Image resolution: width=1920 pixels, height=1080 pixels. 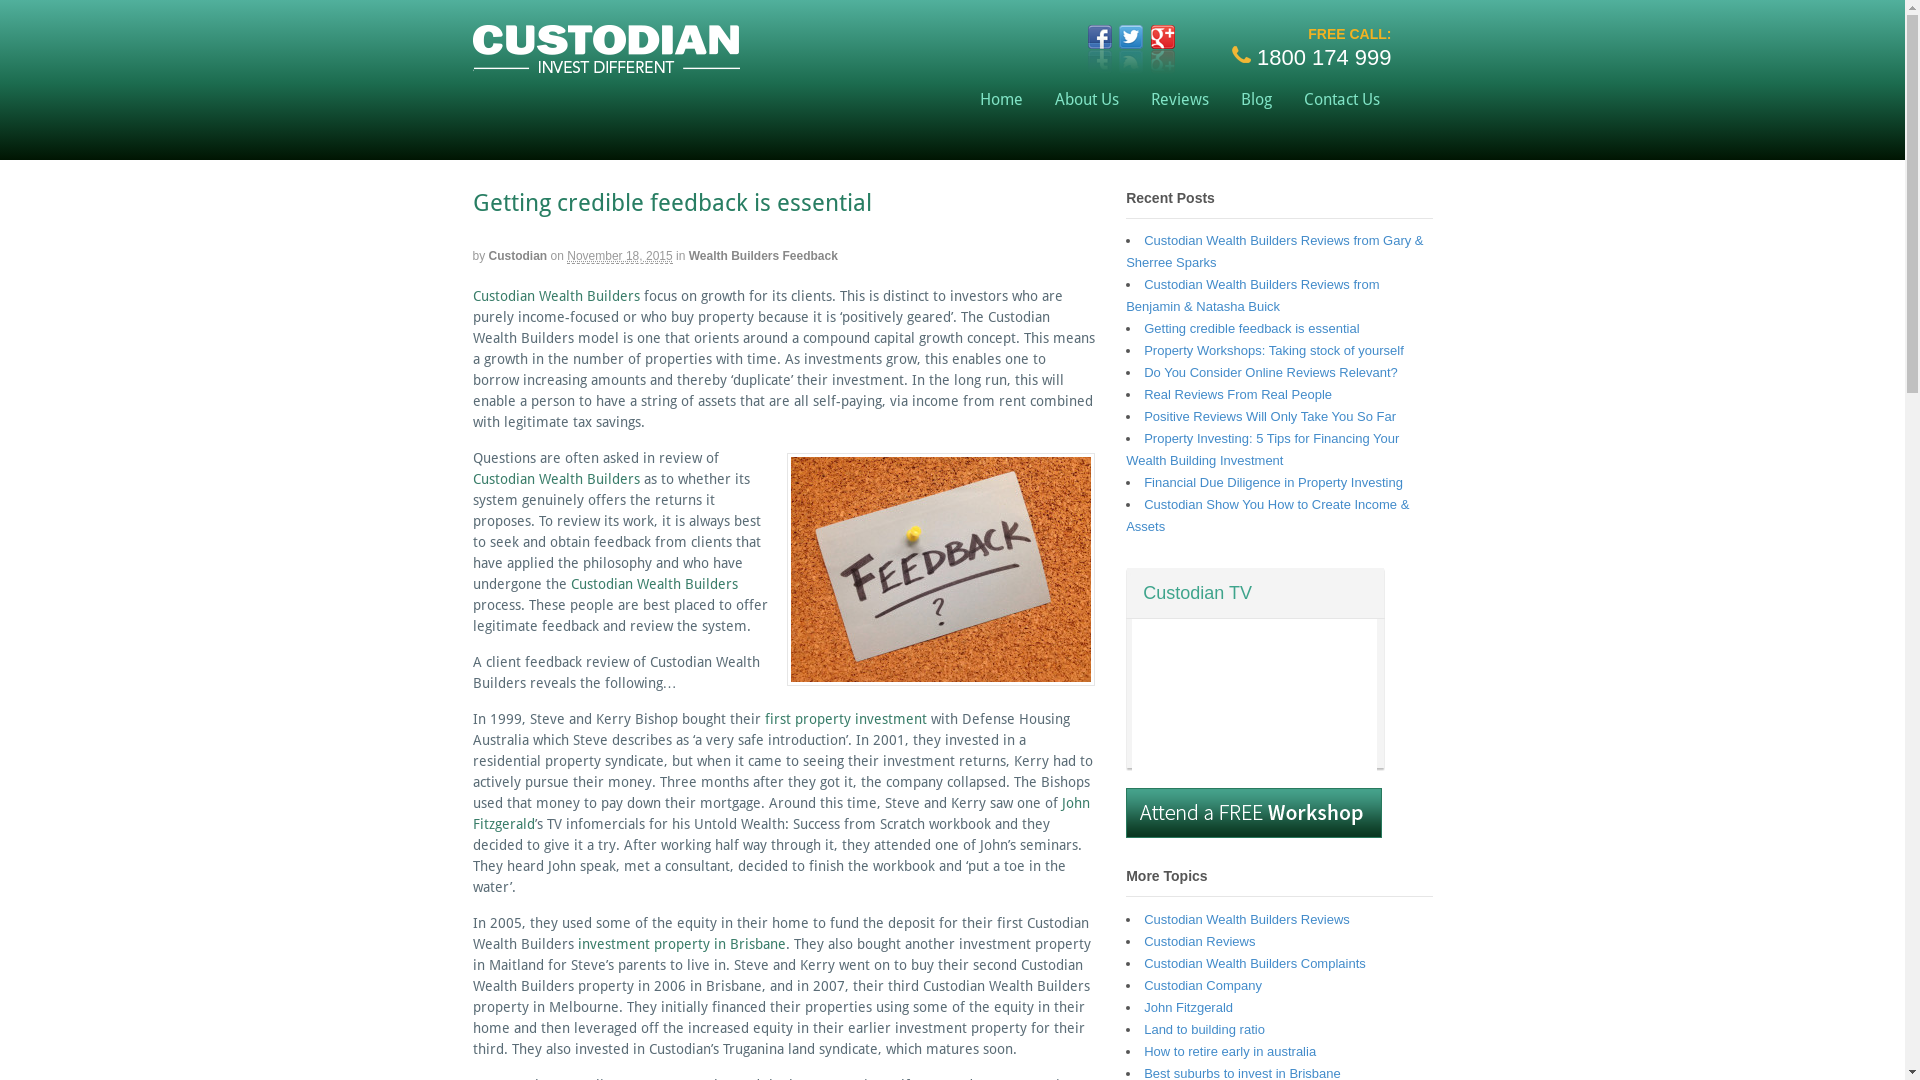 What do you see at coordinates (1274, 252) in the screenshot?
I see `Custodian Wealth Builders Reviews from Gary & Sherree Sparks` at bounding box center [1274, 252].